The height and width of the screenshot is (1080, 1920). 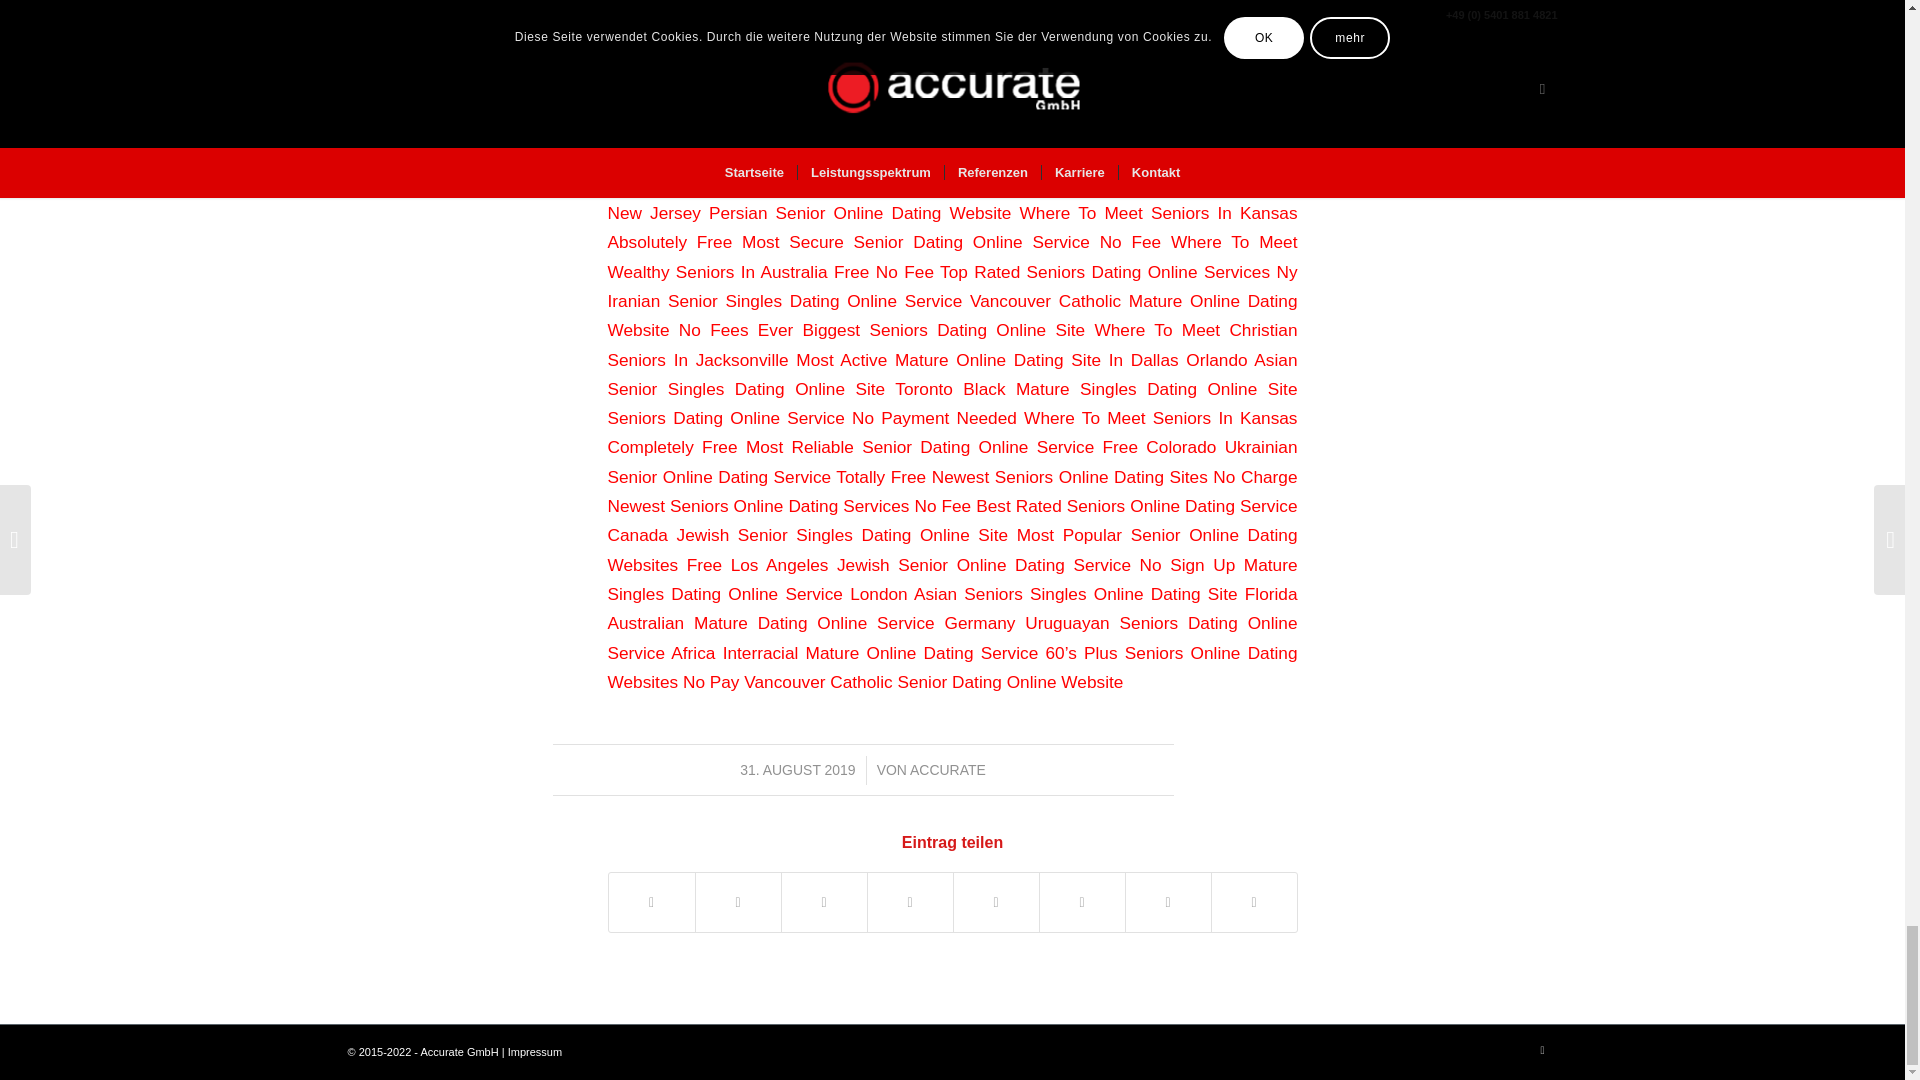 I want to click on Most Active Seniors Dating Online Site In Texas, so click(x=952, y=110).